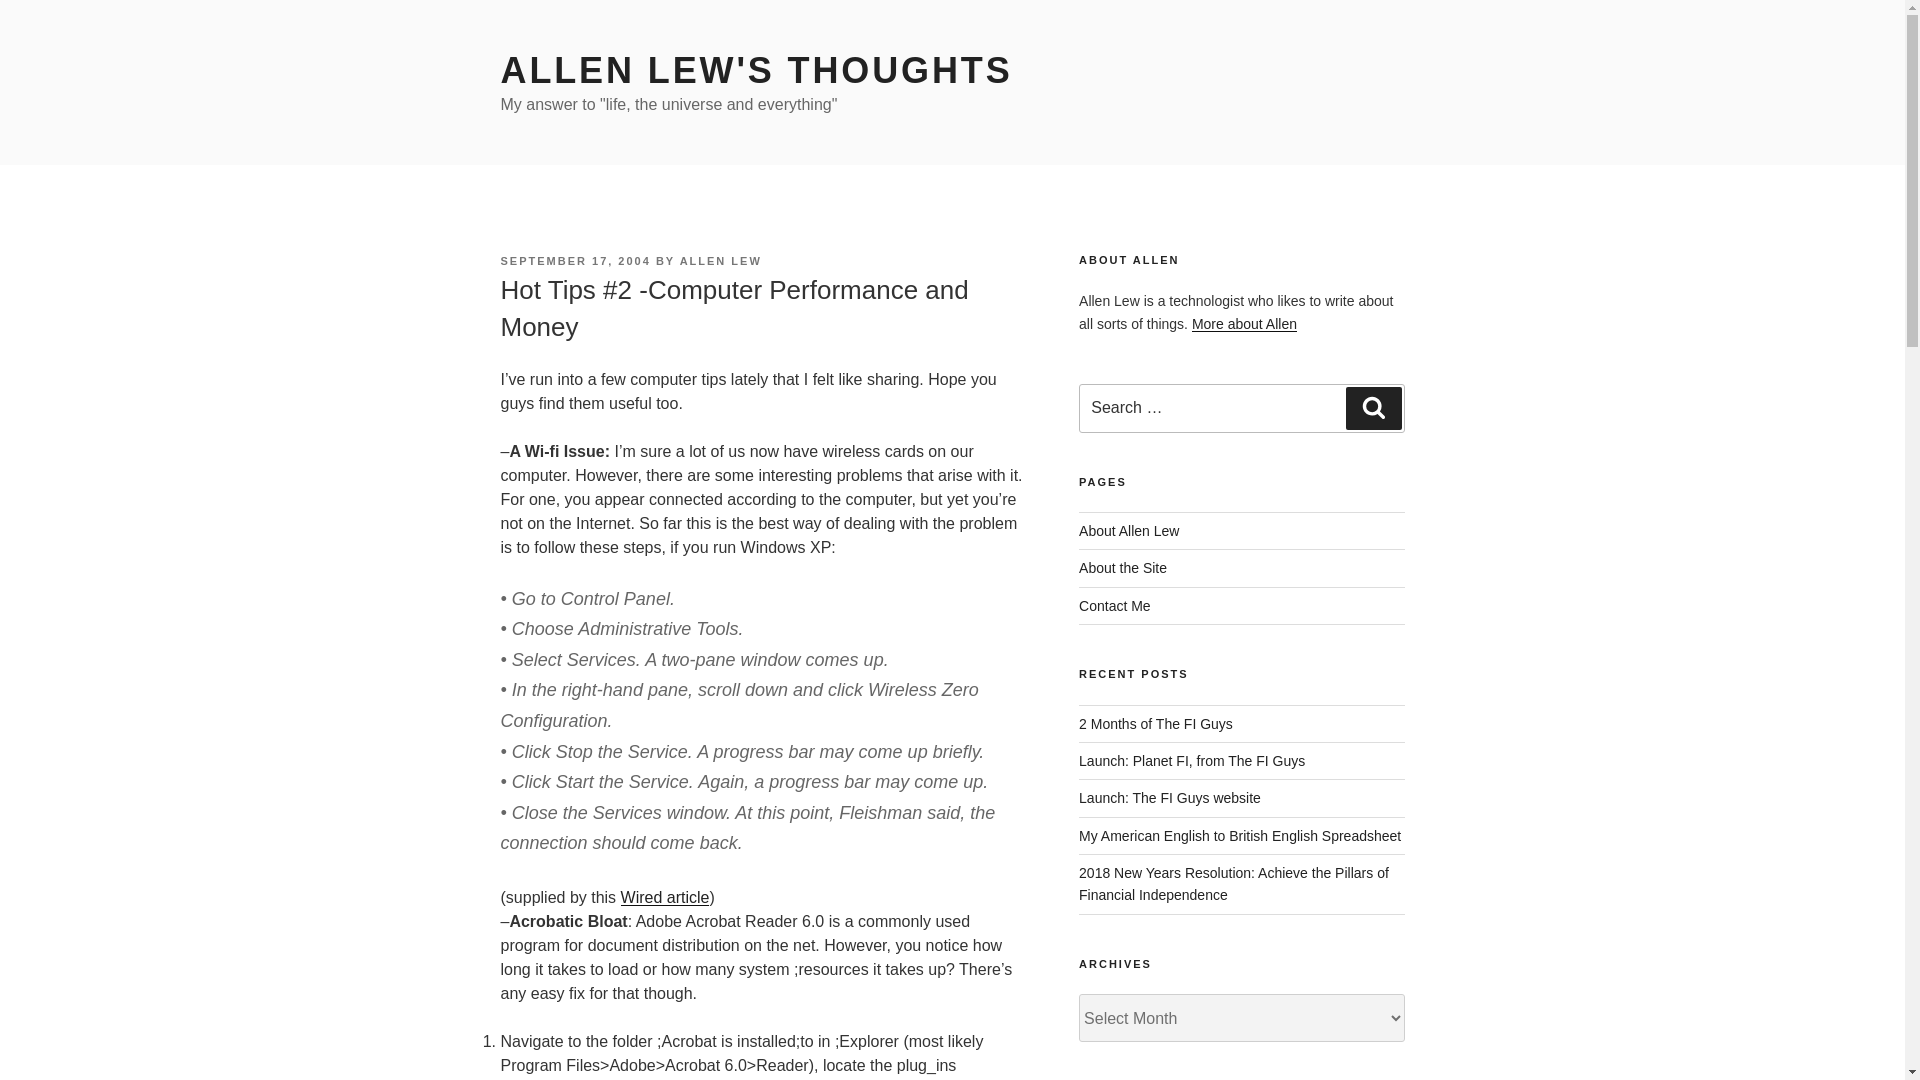 This screenshot has height=1080, width=1920. I want to click on SEPTEMBER 17, 2004, so click(574, 260).